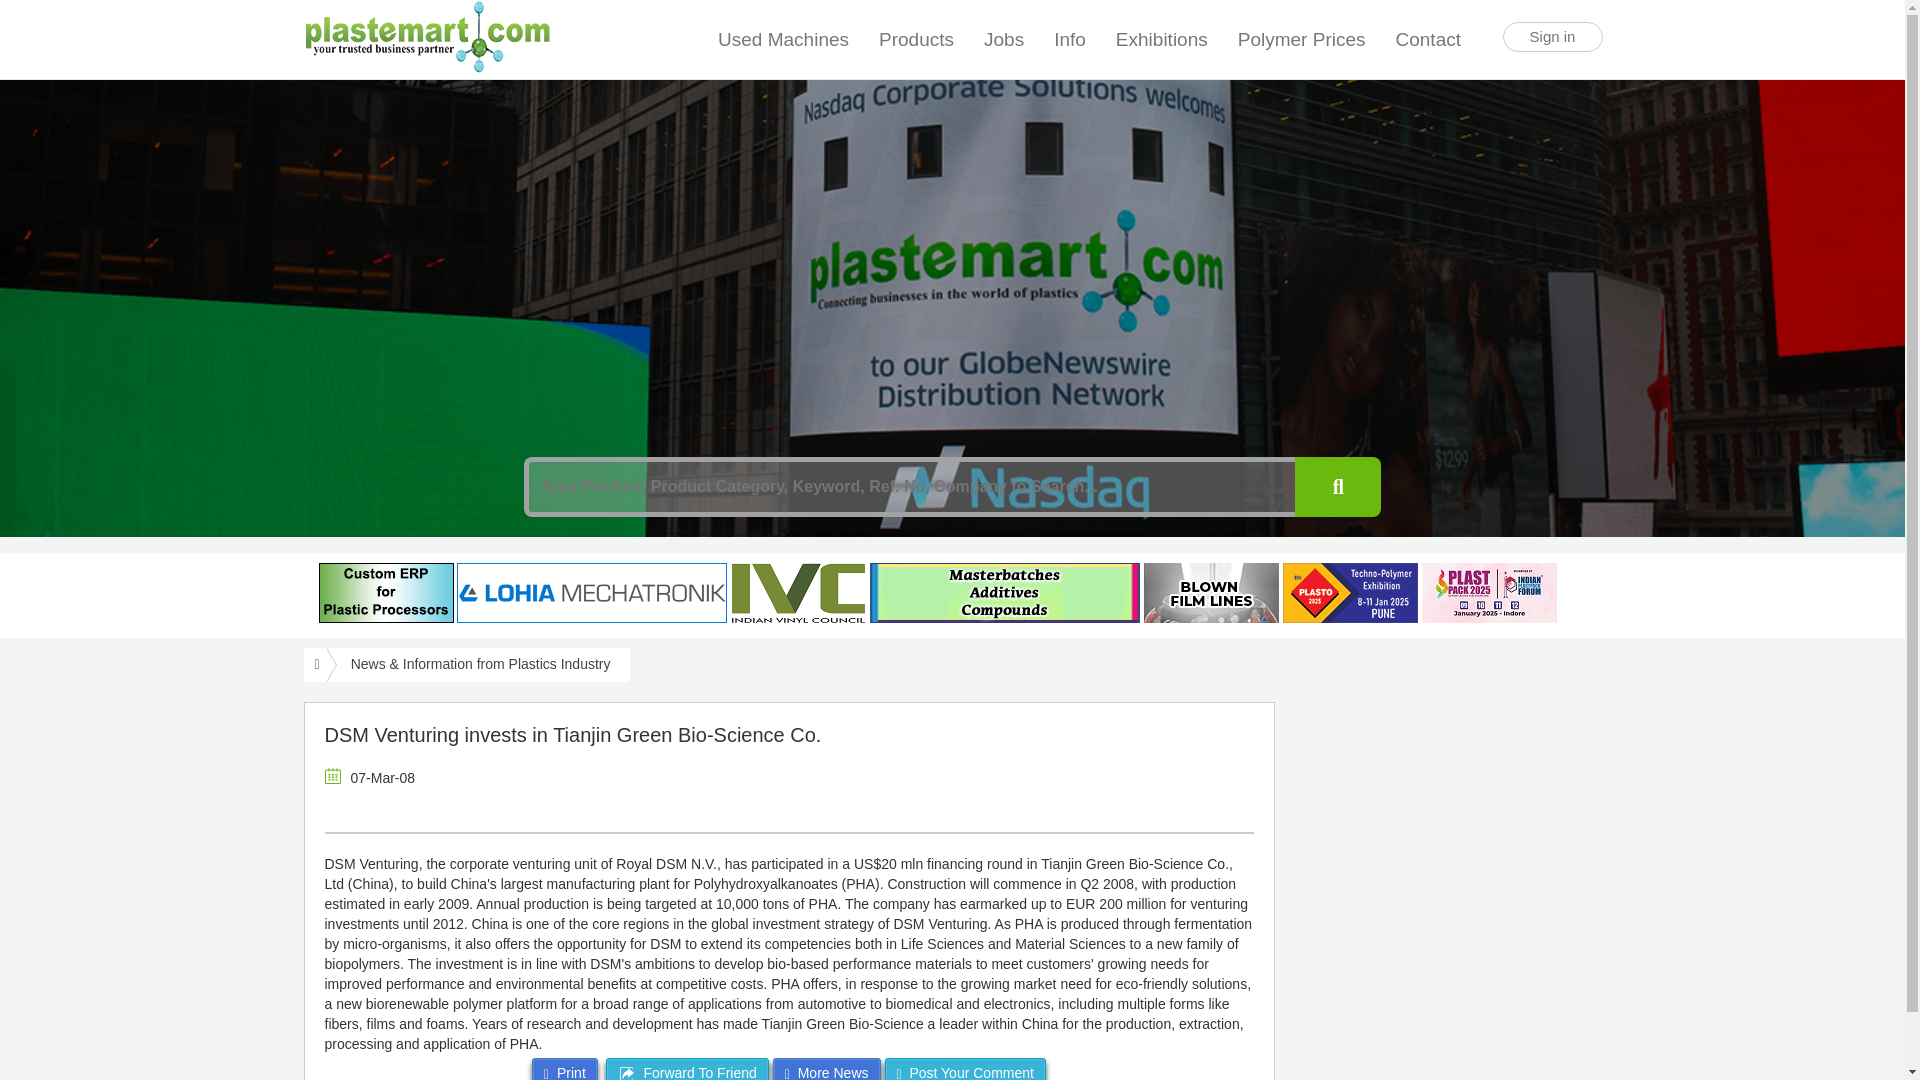 The image size is (1920, 1080). I want to click on Plasto 2025, so click(1350, 592).